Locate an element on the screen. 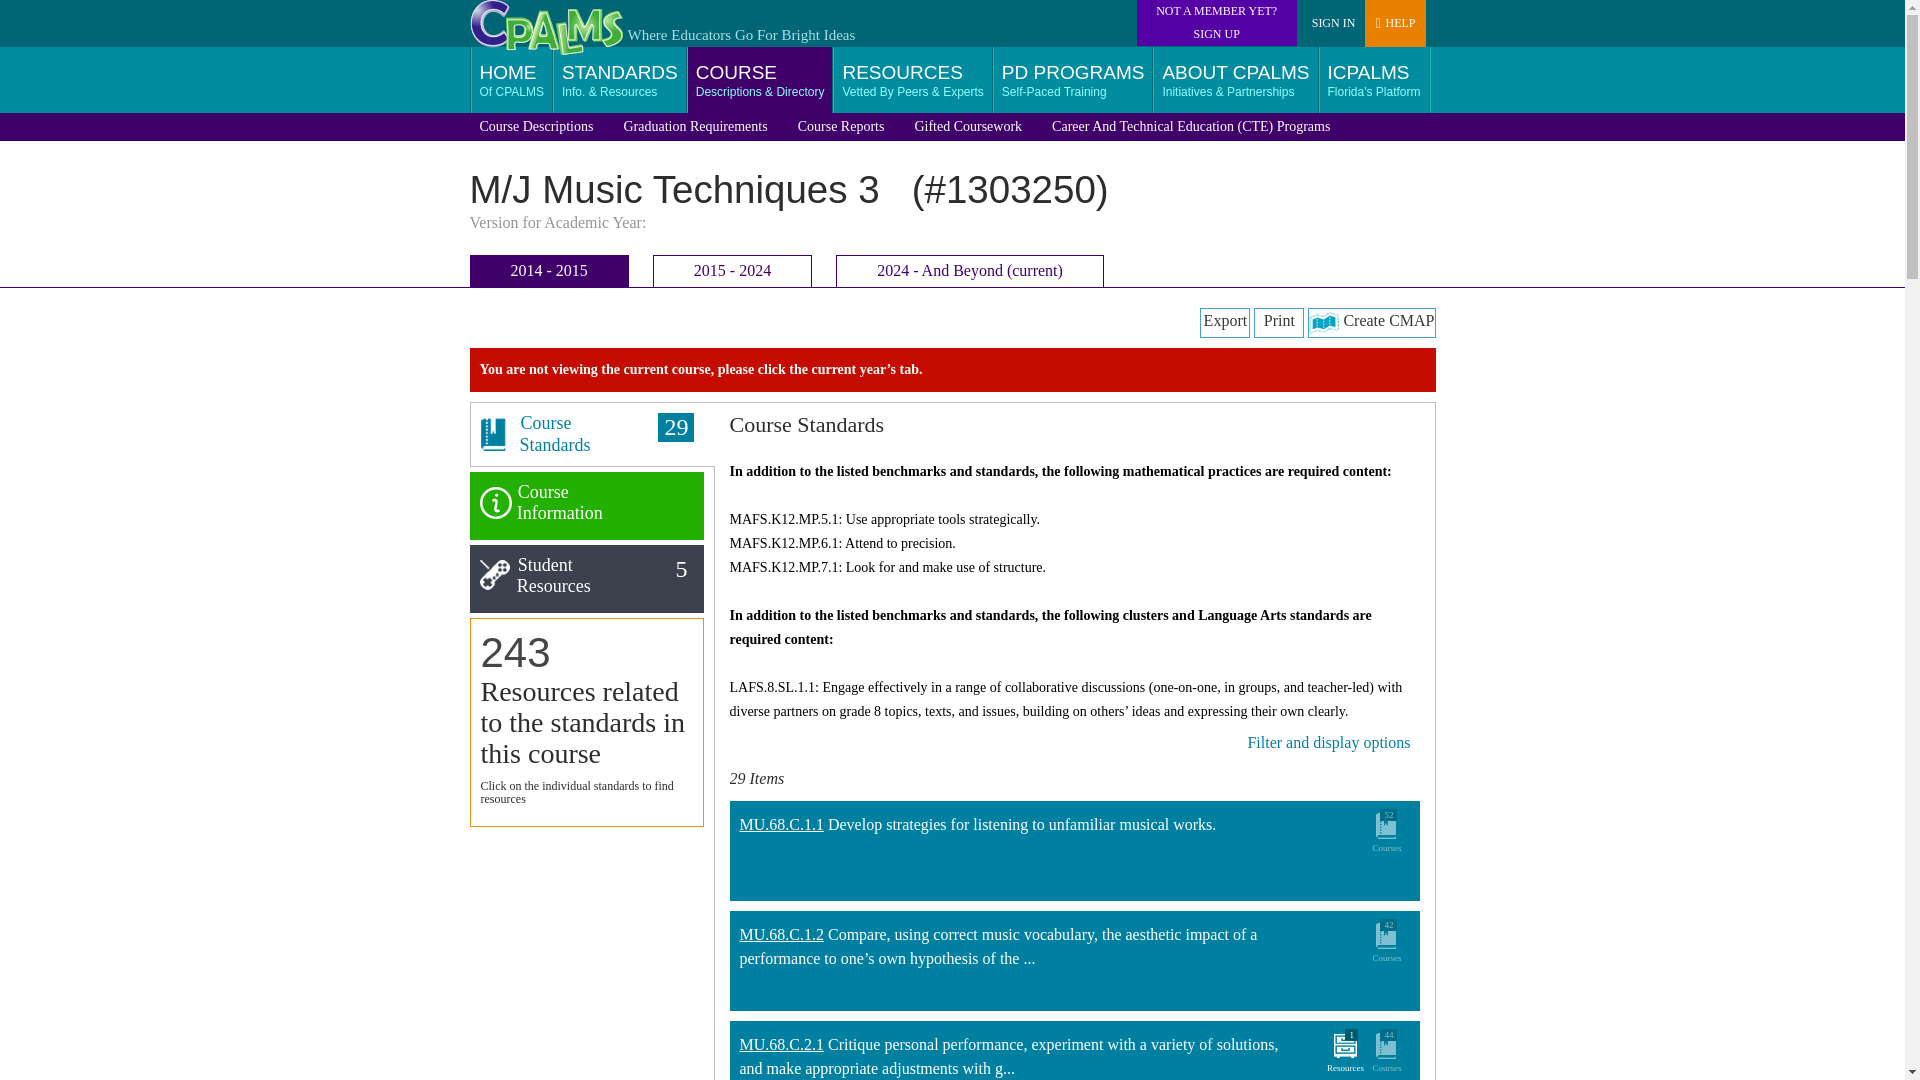 This screenshot has width=1920, height=1080. Print is located at coordinates (1278, 322).